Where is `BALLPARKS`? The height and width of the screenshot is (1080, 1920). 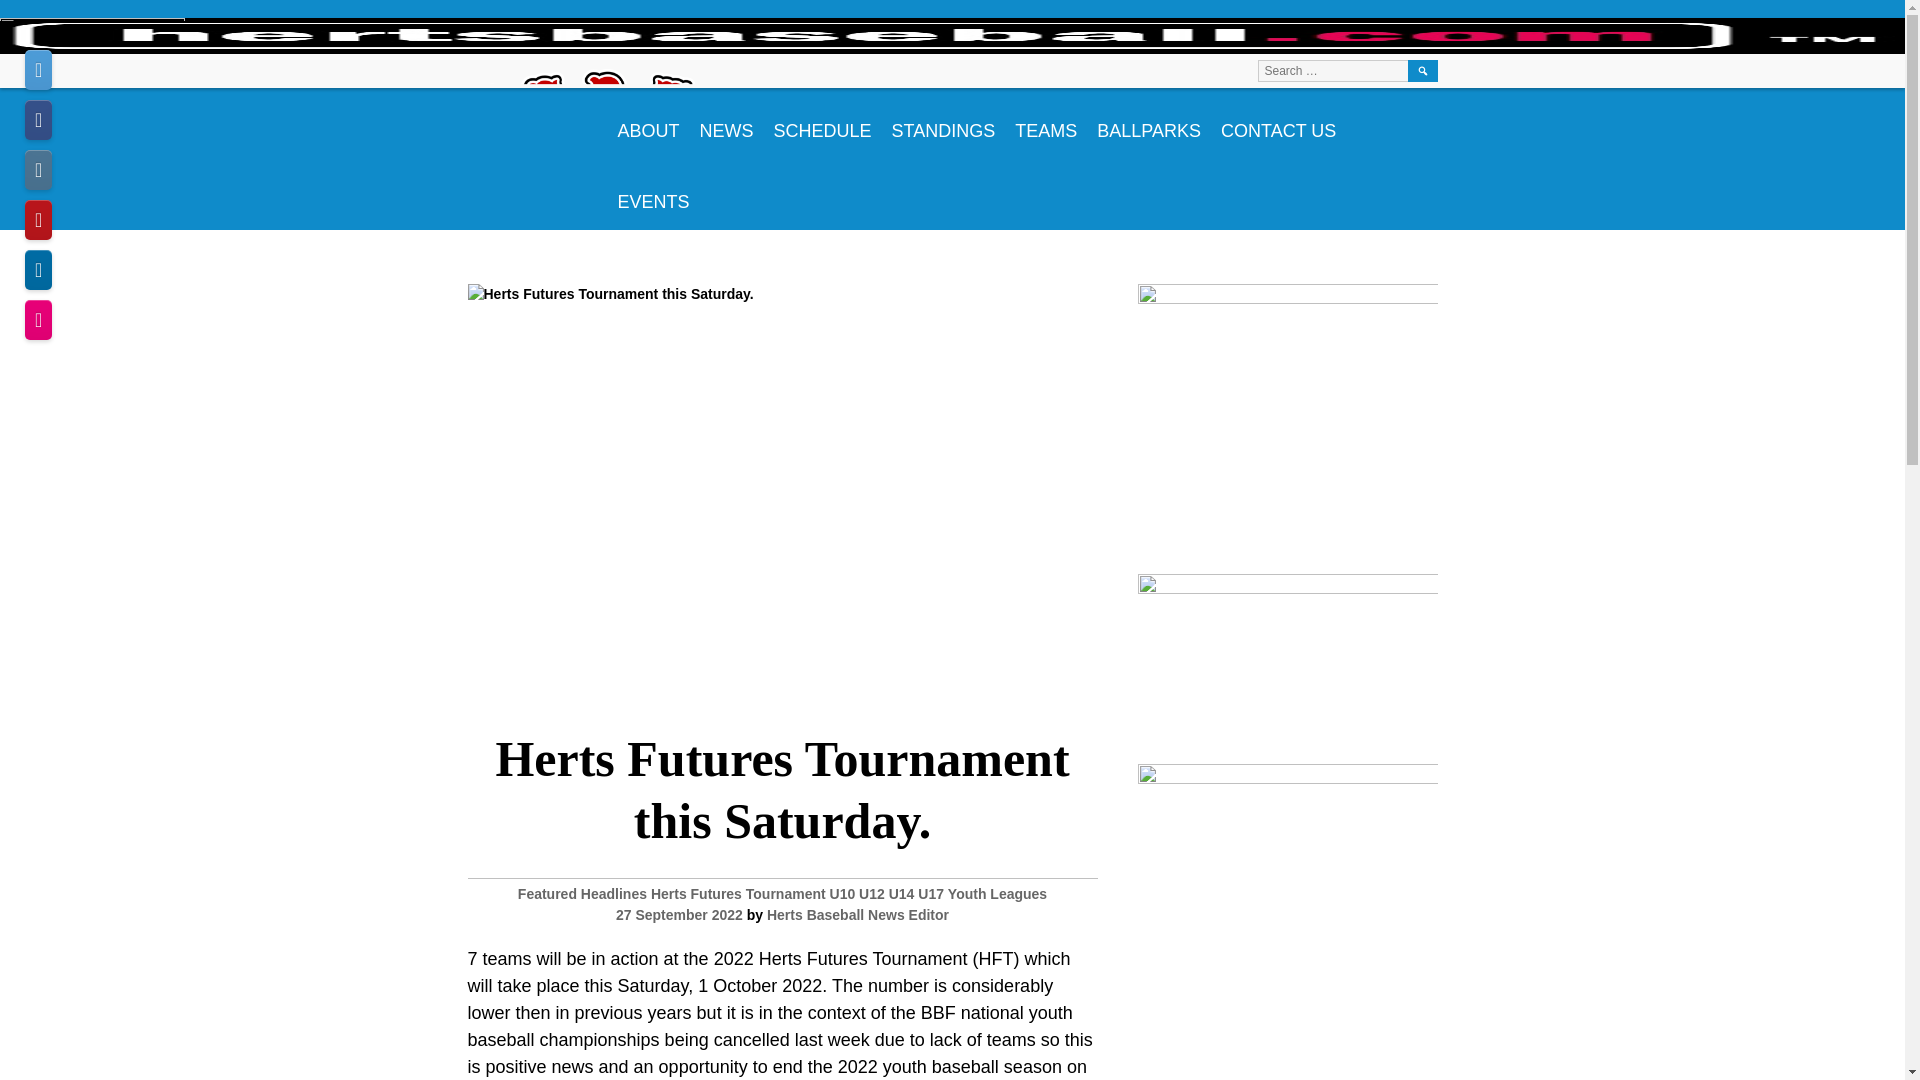
BALLPARKS is located at coordinates (1148, 122).